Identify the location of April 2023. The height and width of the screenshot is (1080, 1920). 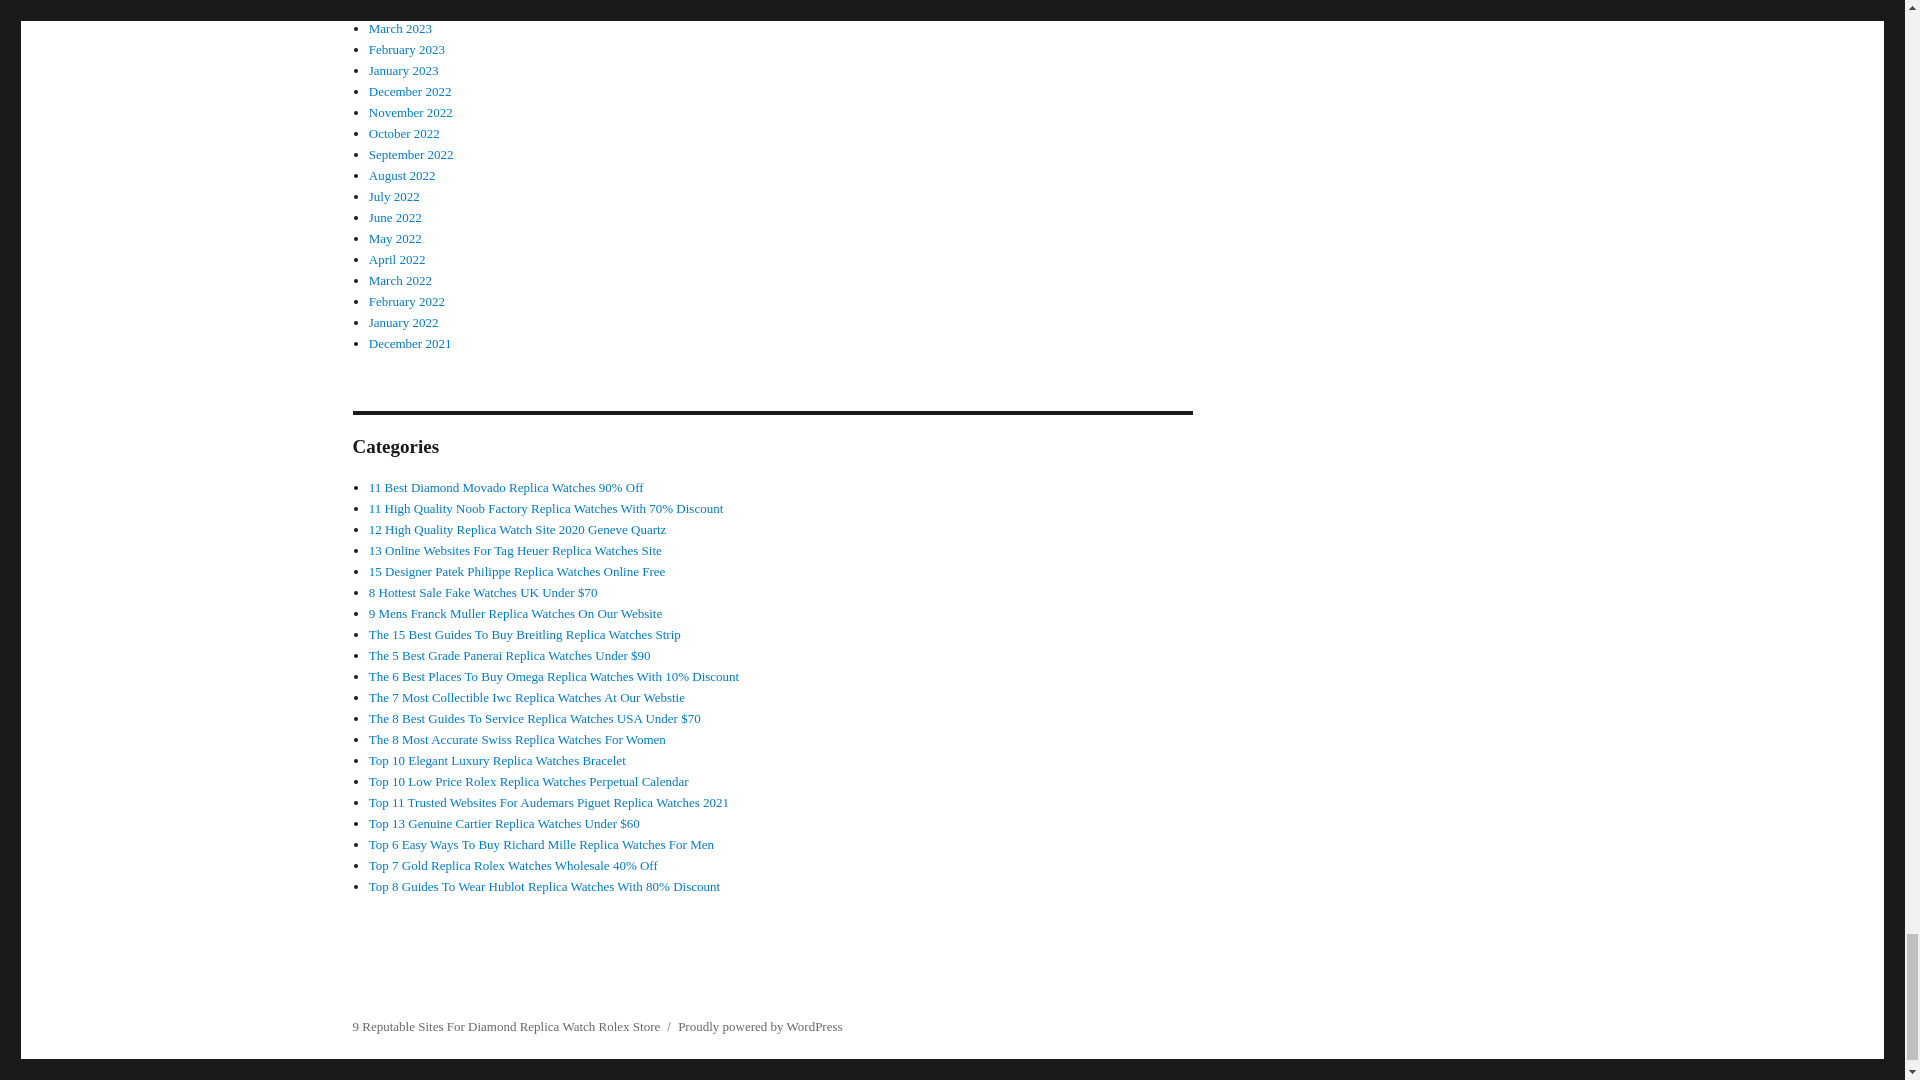
(397, 8).